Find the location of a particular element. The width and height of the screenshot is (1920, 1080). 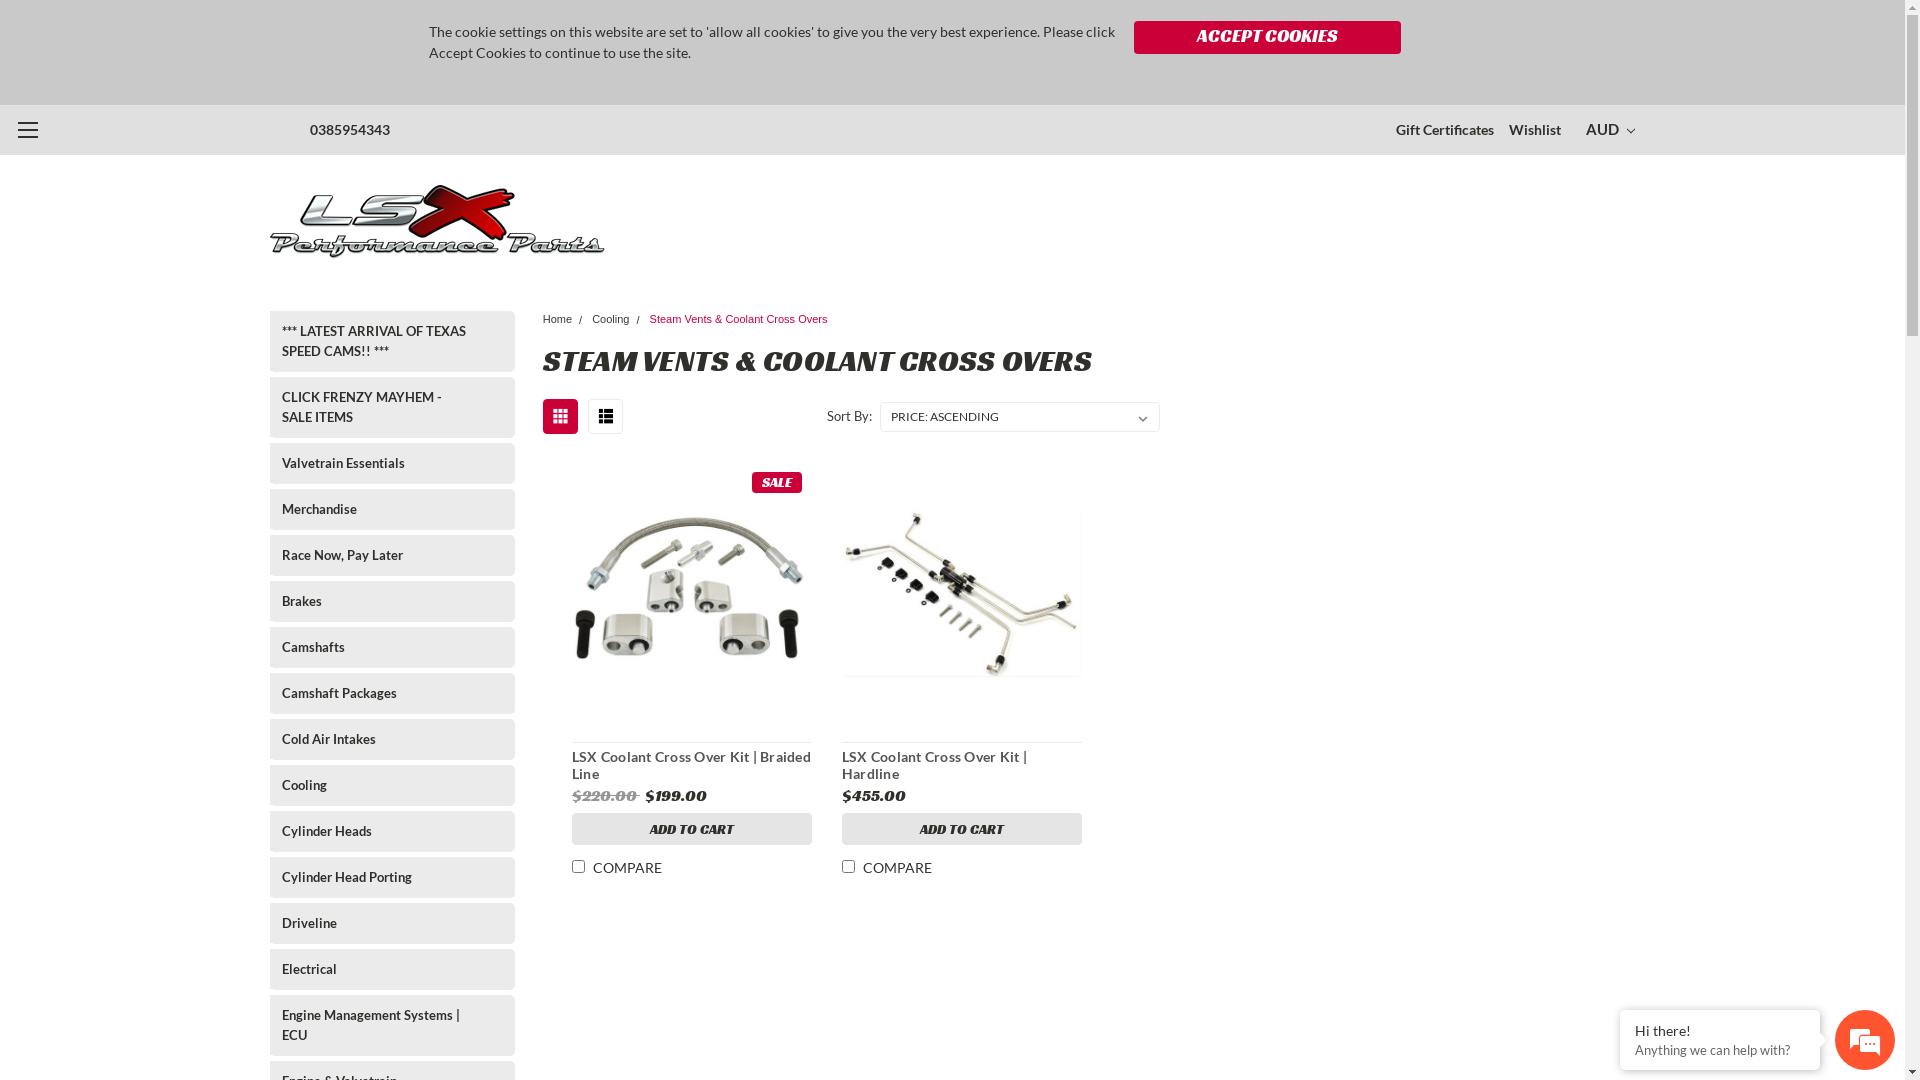

Toggle menu is located at coordinates (28, 130).